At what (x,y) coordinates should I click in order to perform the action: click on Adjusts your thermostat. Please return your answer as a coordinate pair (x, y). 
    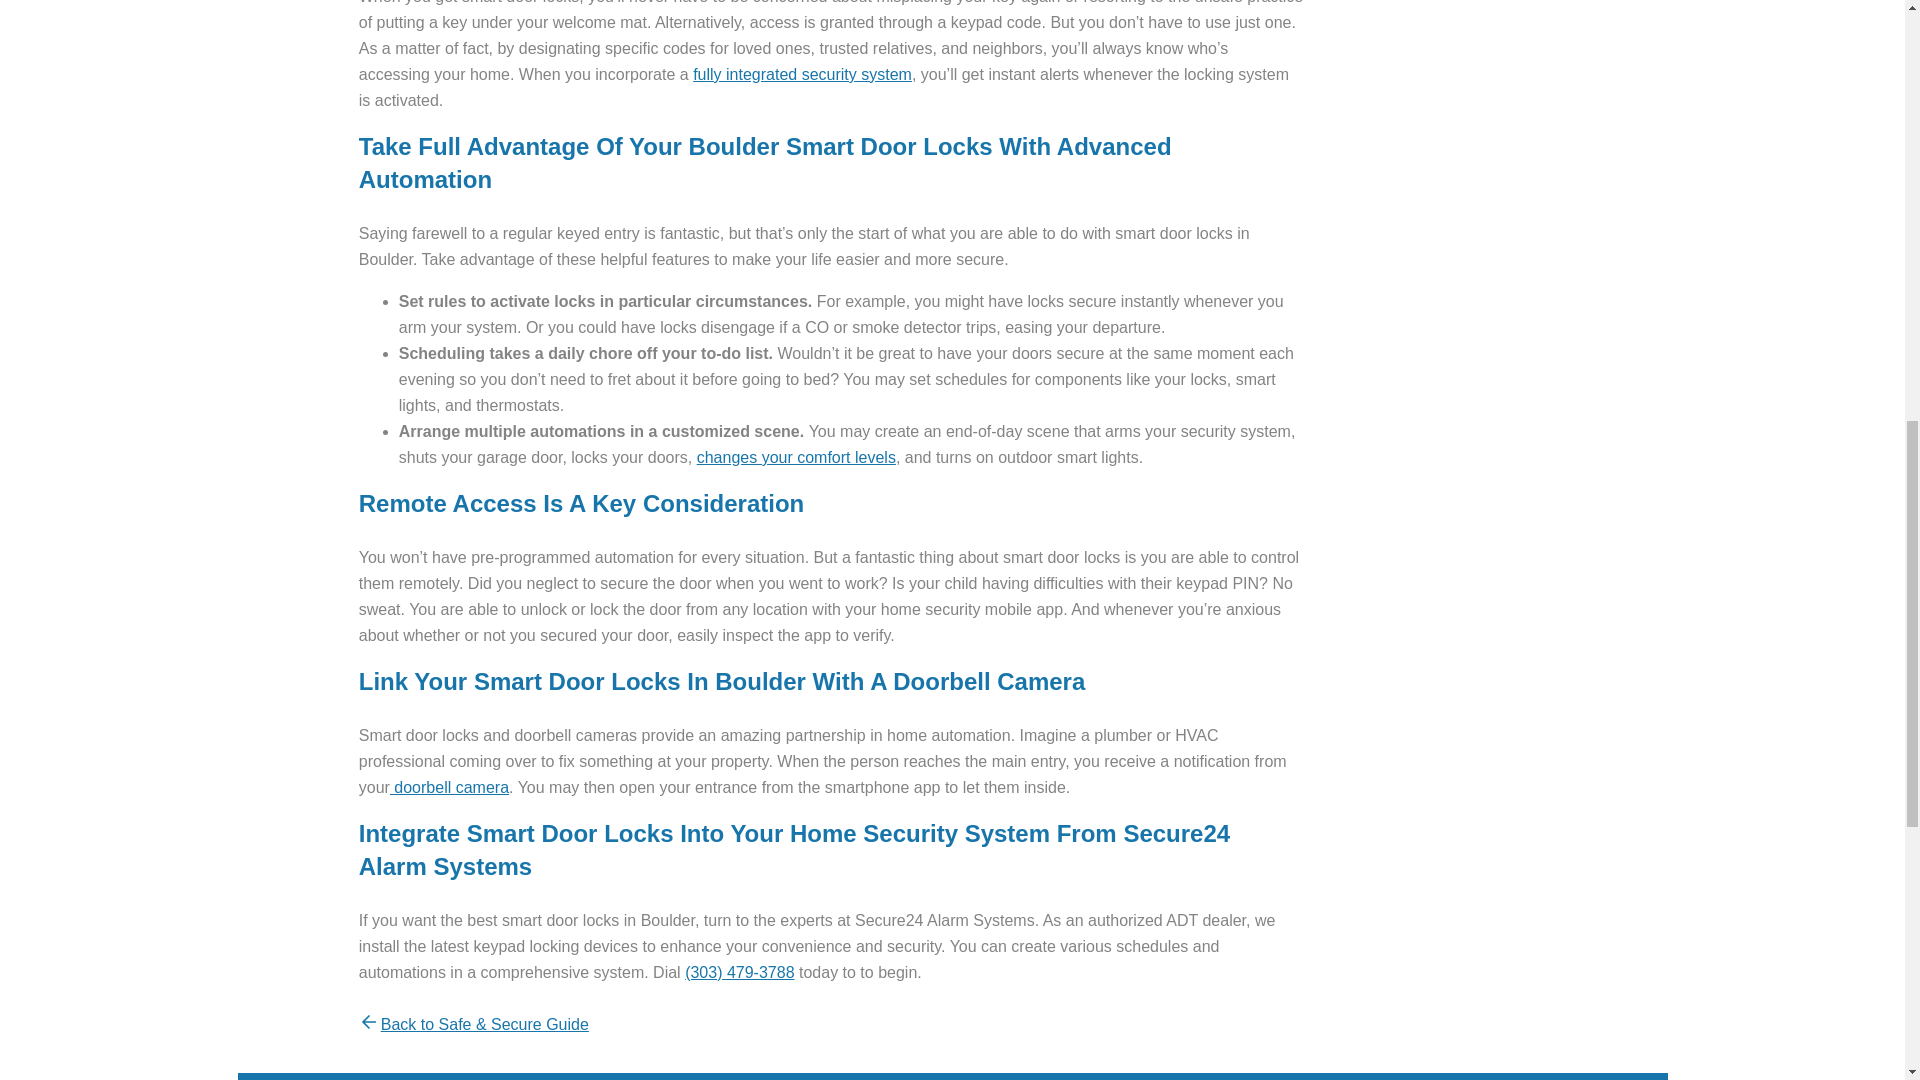
    Looking at the image, I should click on (796, 457).